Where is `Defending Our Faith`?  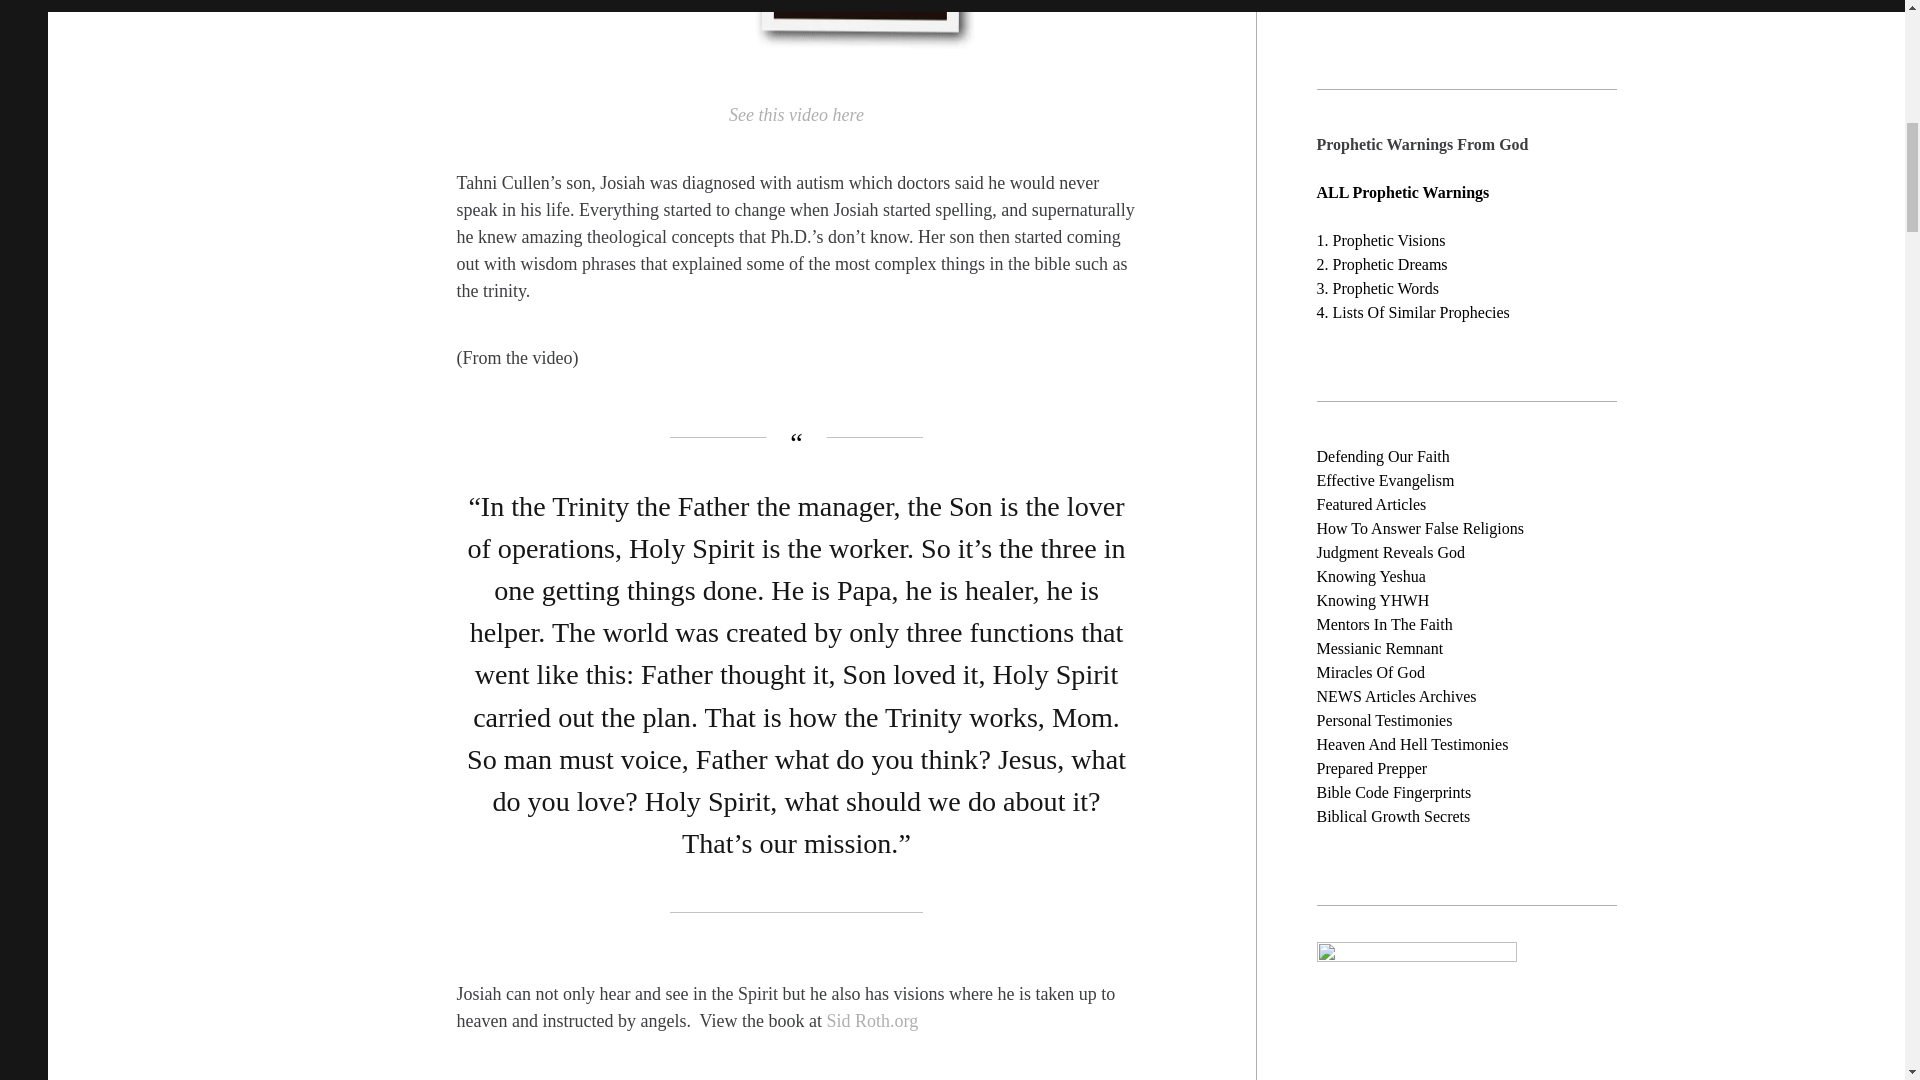
Defending Our Faith is located at coordinates (1382, 456).